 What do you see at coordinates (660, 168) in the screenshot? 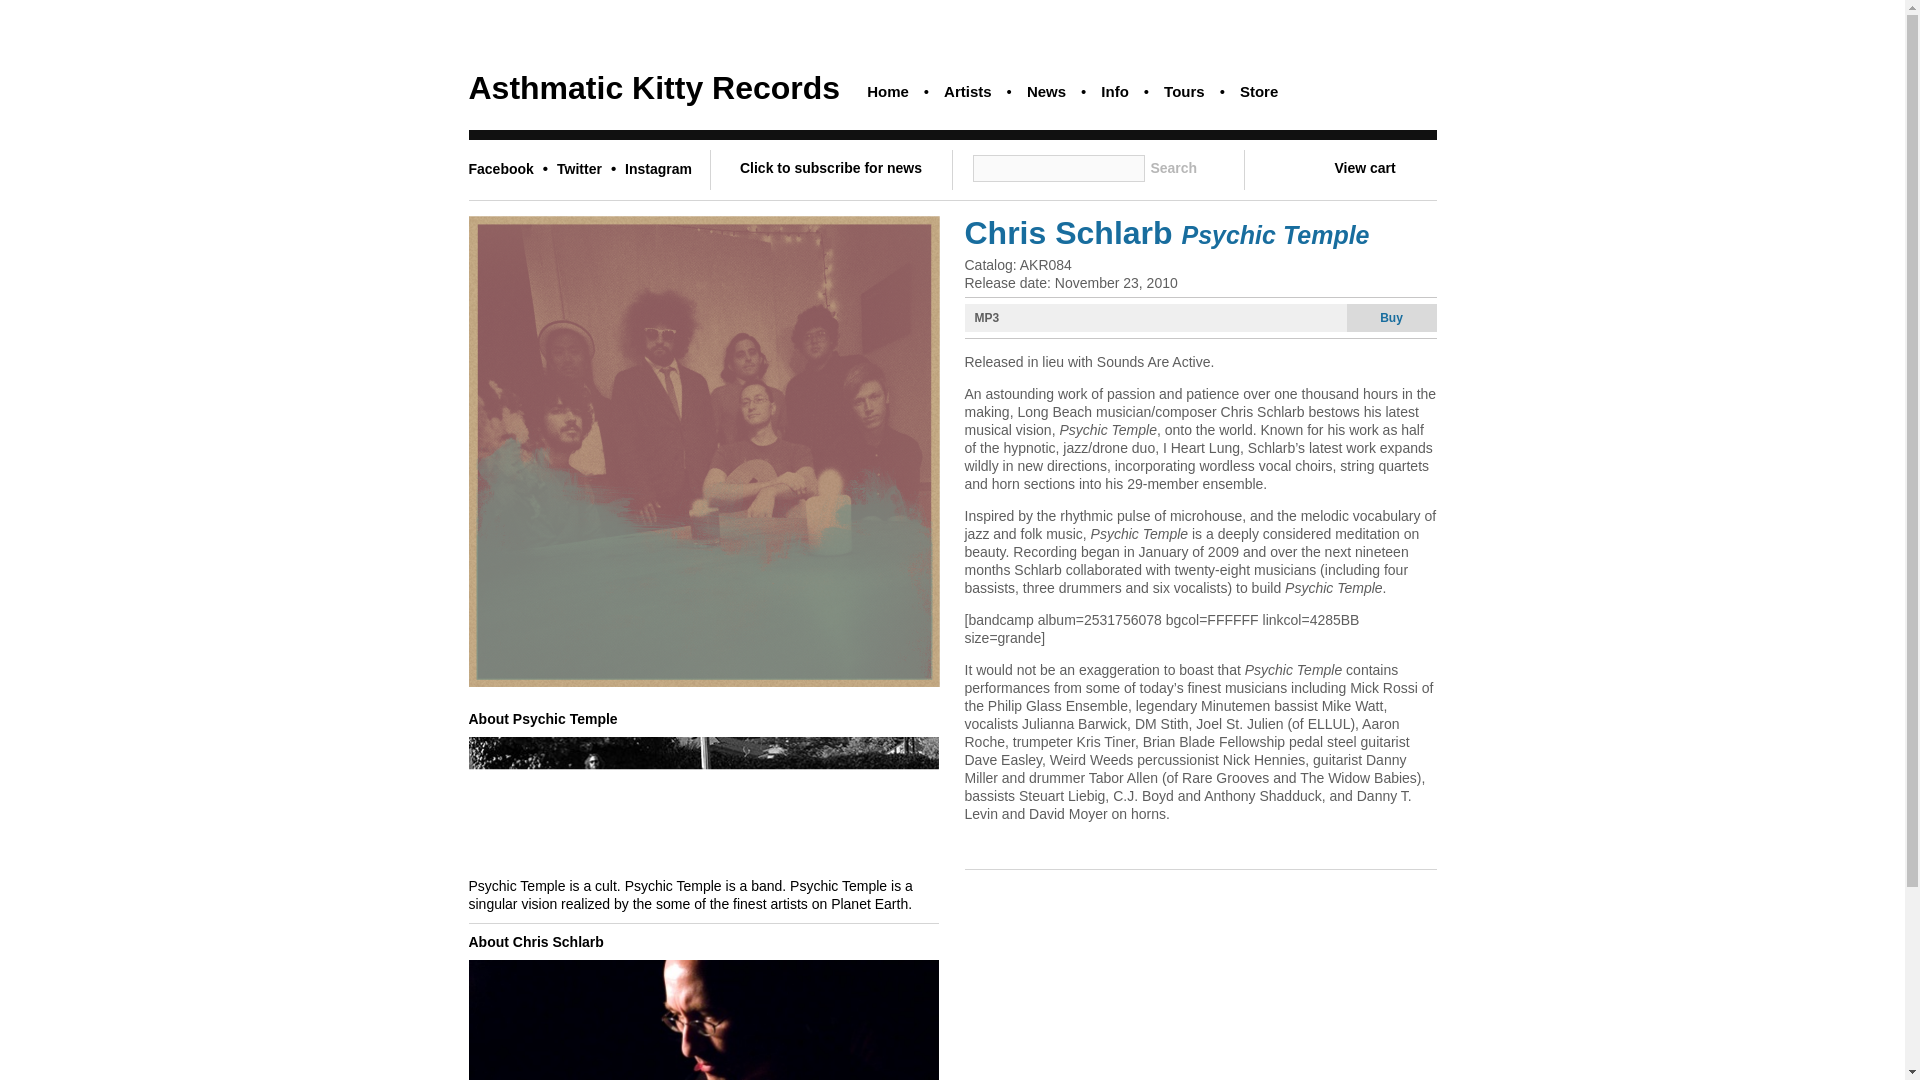
I see `Instagram` at bounding box center [660, 168].